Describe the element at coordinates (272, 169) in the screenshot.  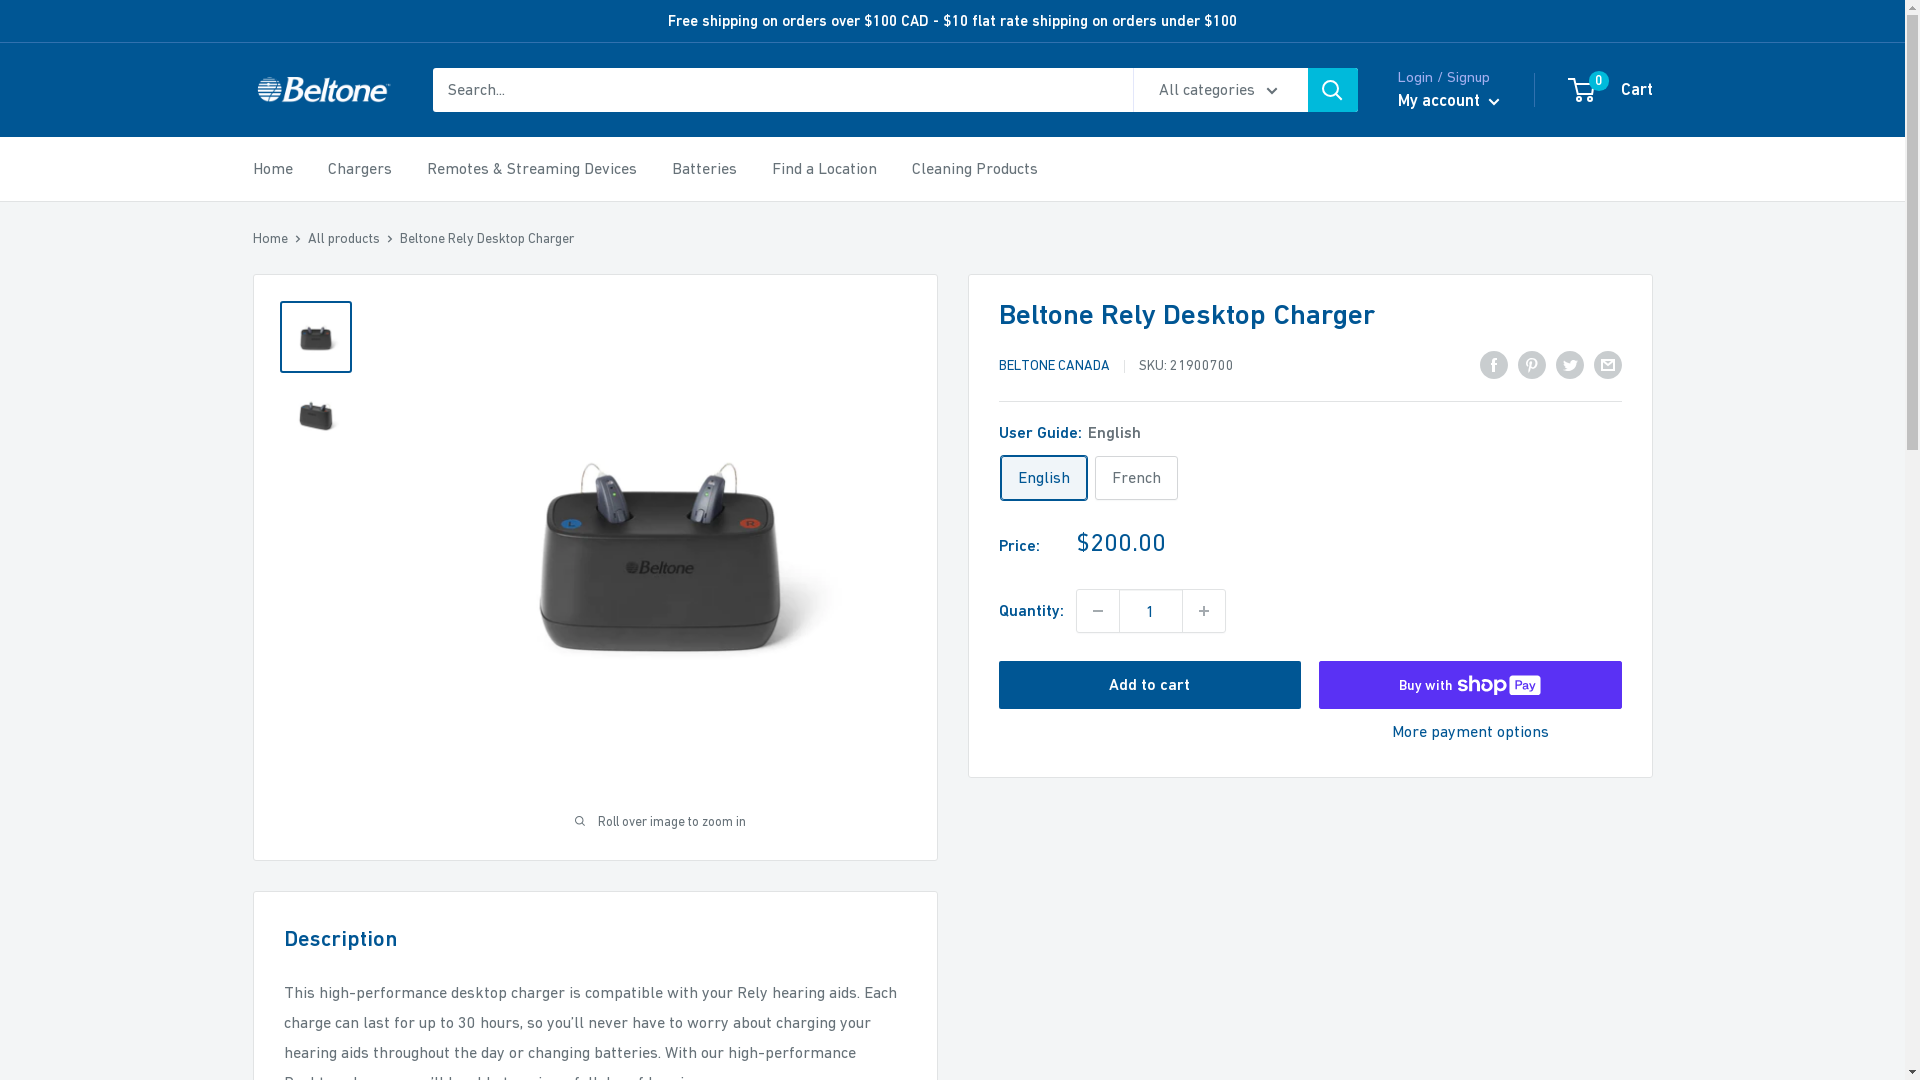
I see `Home` at that location.